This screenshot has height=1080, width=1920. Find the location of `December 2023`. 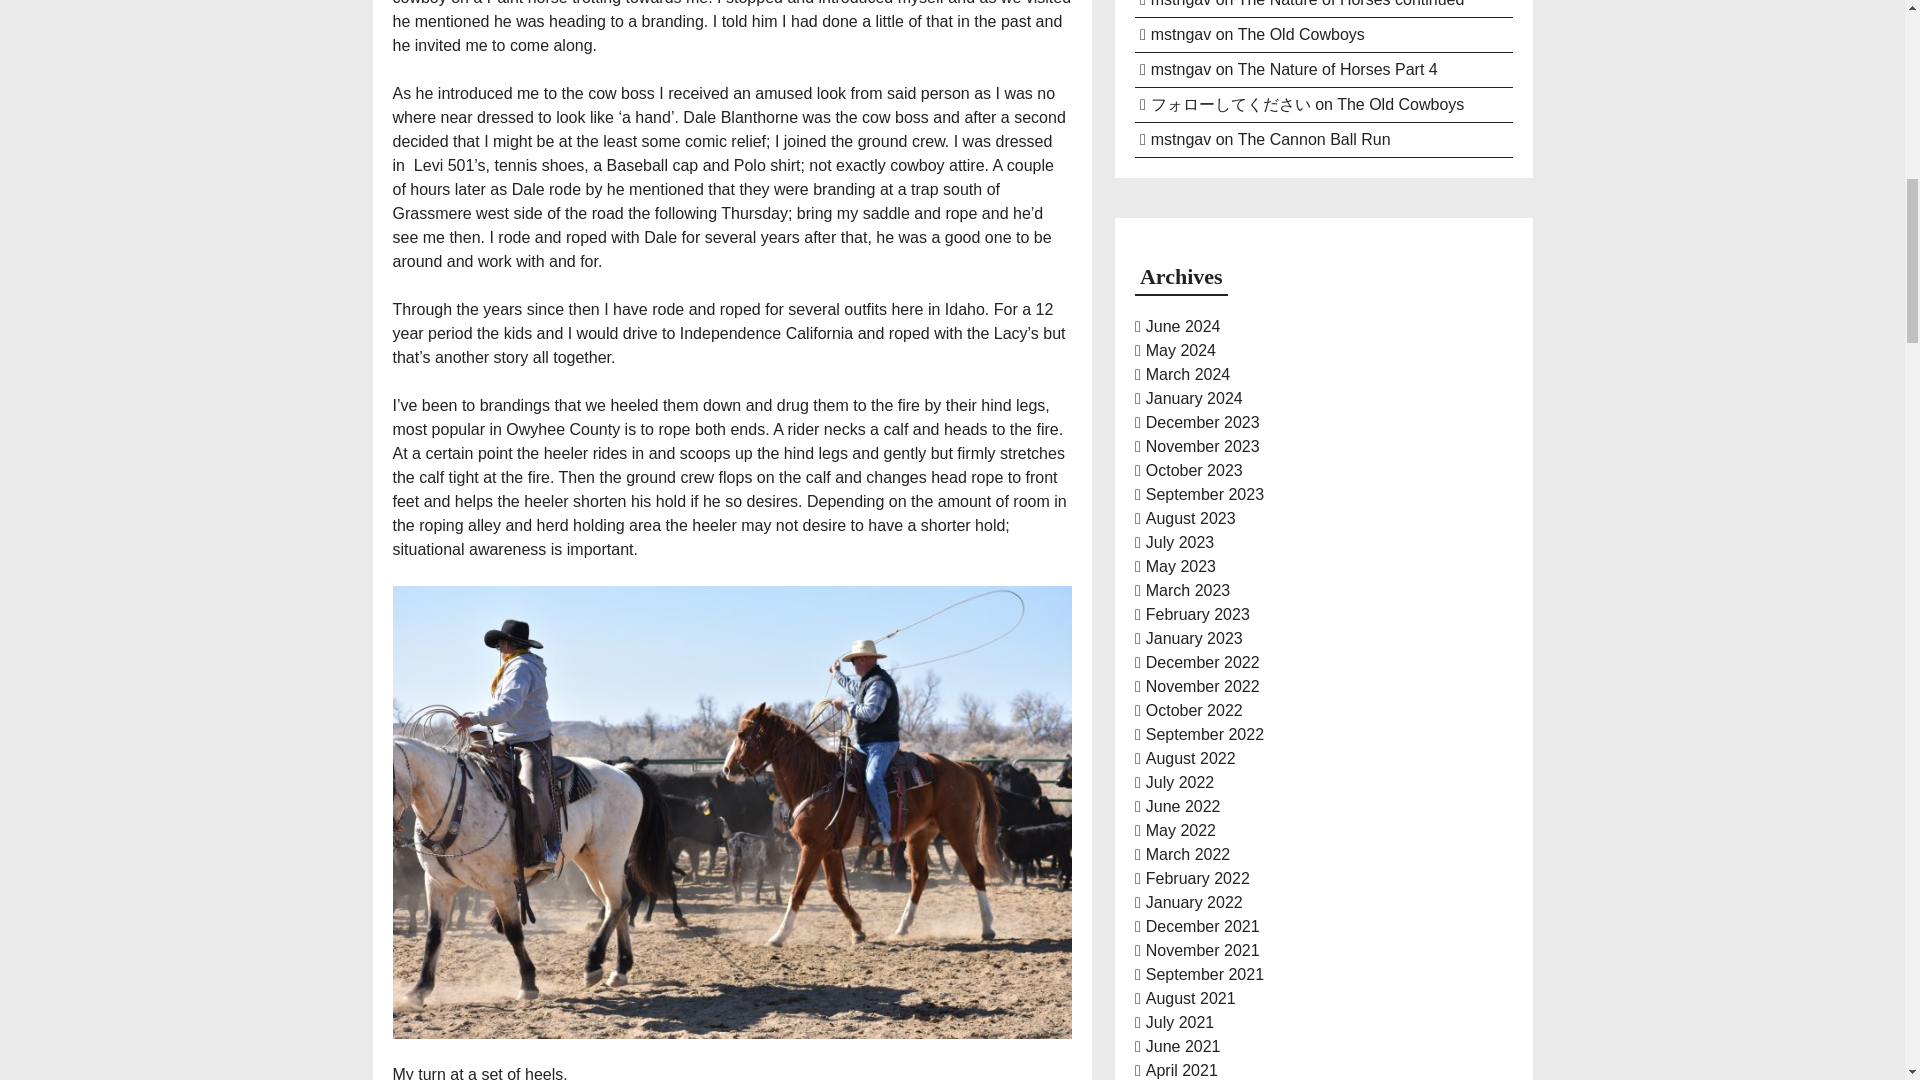

December 2023 is located at coordinates (1202, 422).